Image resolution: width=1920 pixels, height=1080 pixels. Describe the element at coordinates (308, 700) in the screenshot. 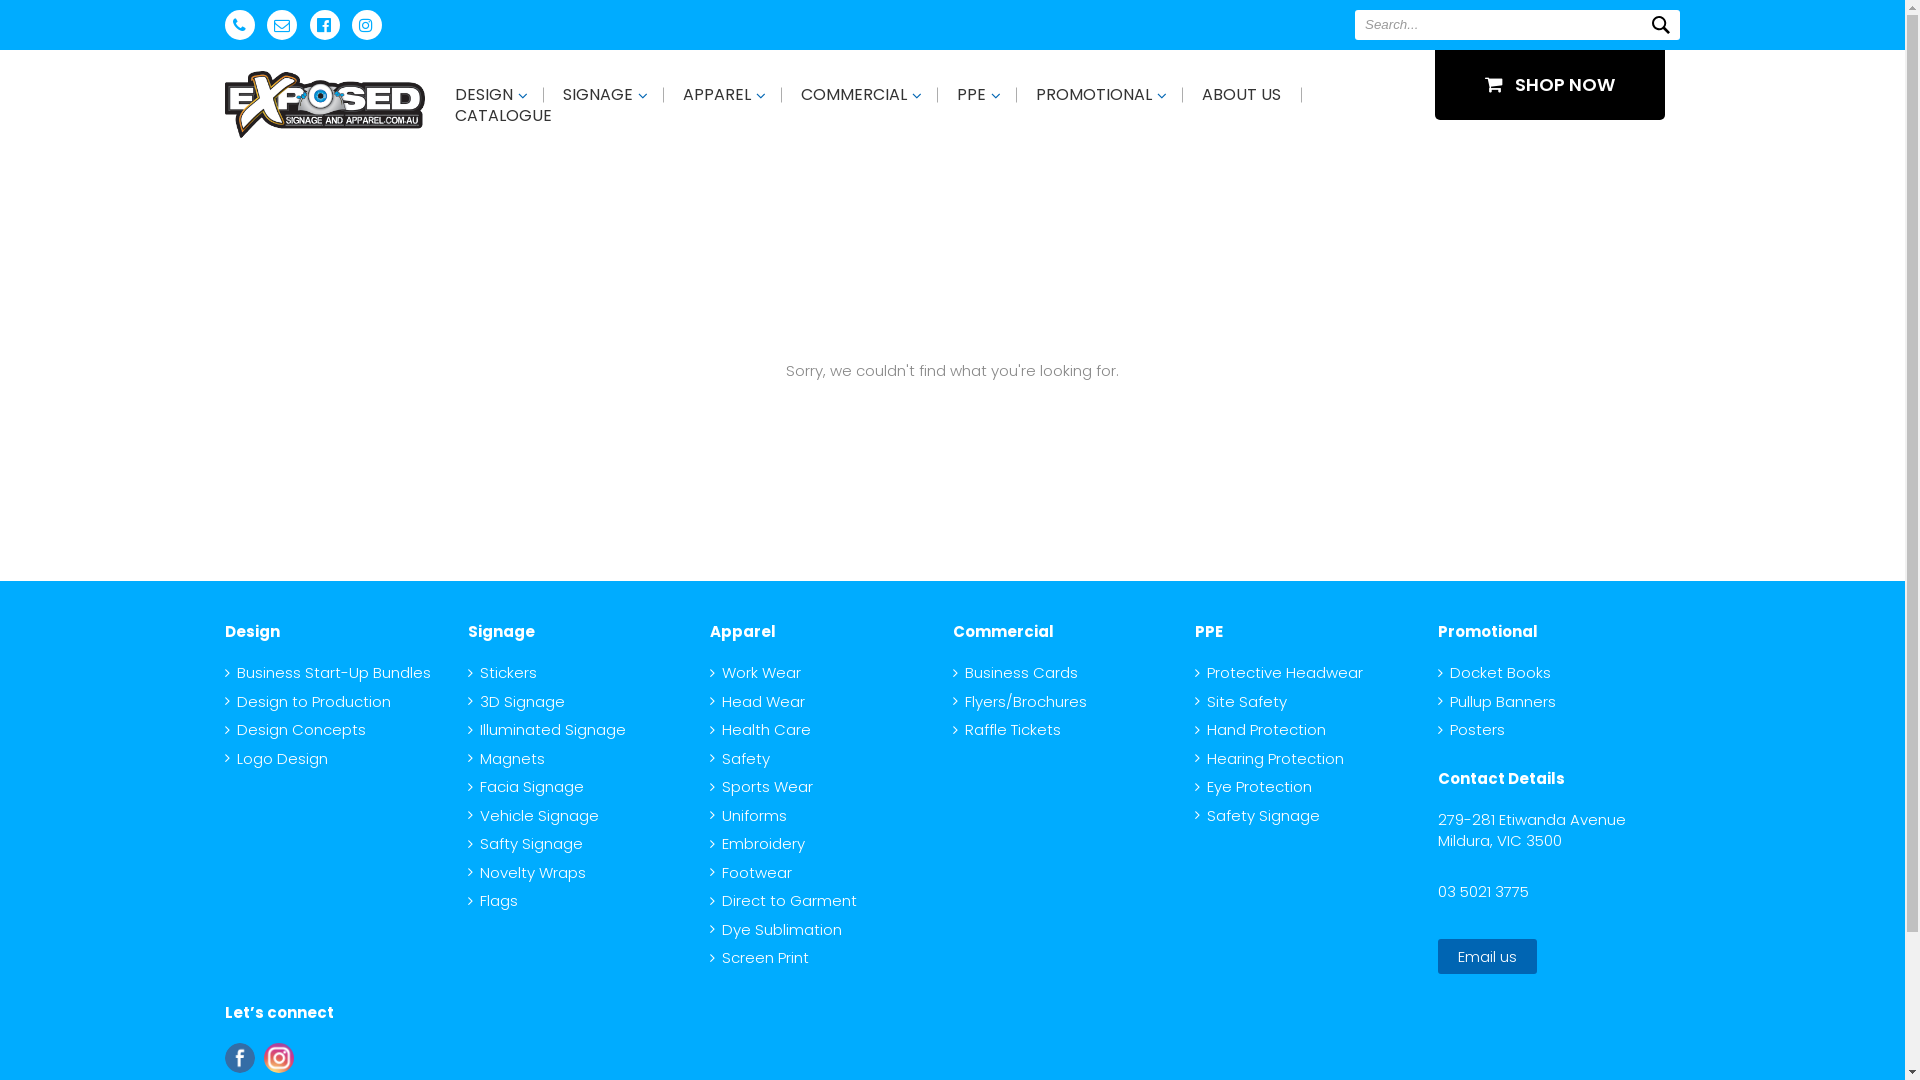

I see `Design to Production` at that location.